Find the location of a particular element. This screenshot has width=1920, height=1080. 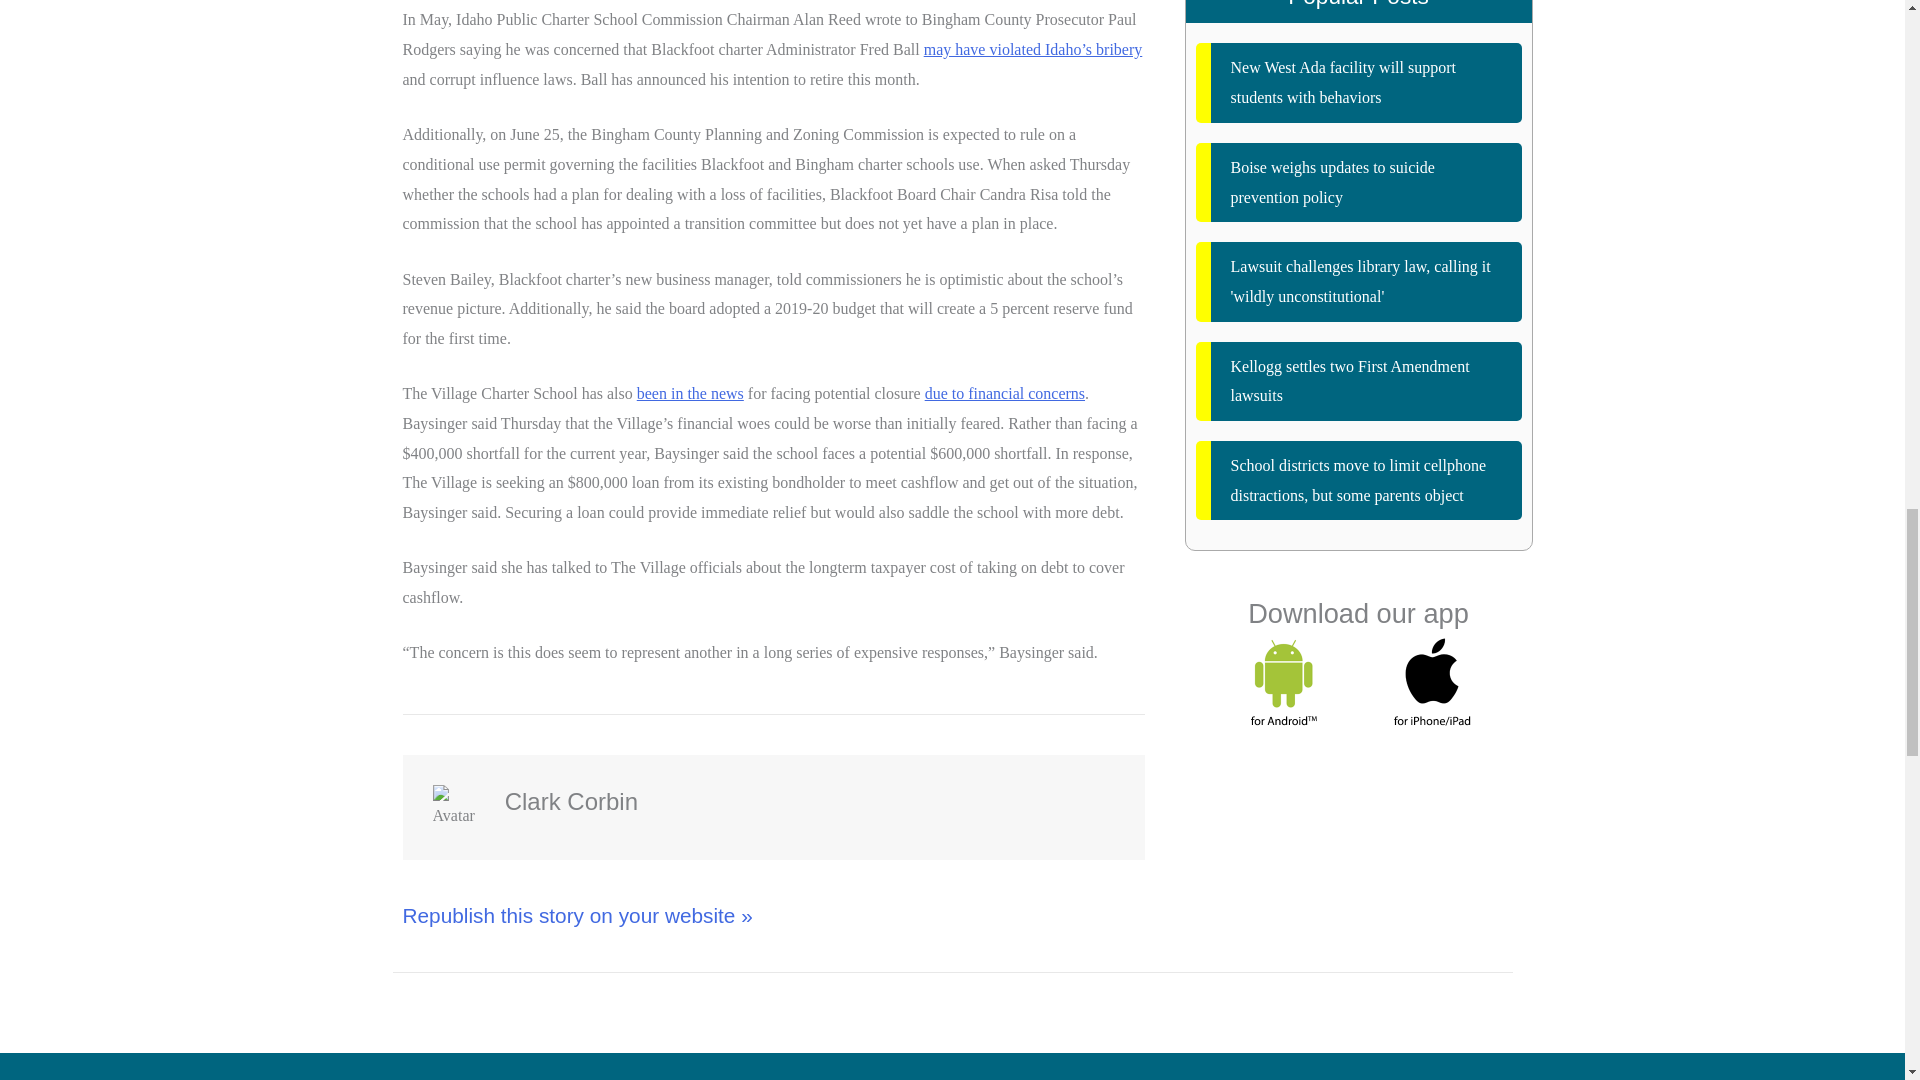

been in the news is located at coordinates (690, 392).